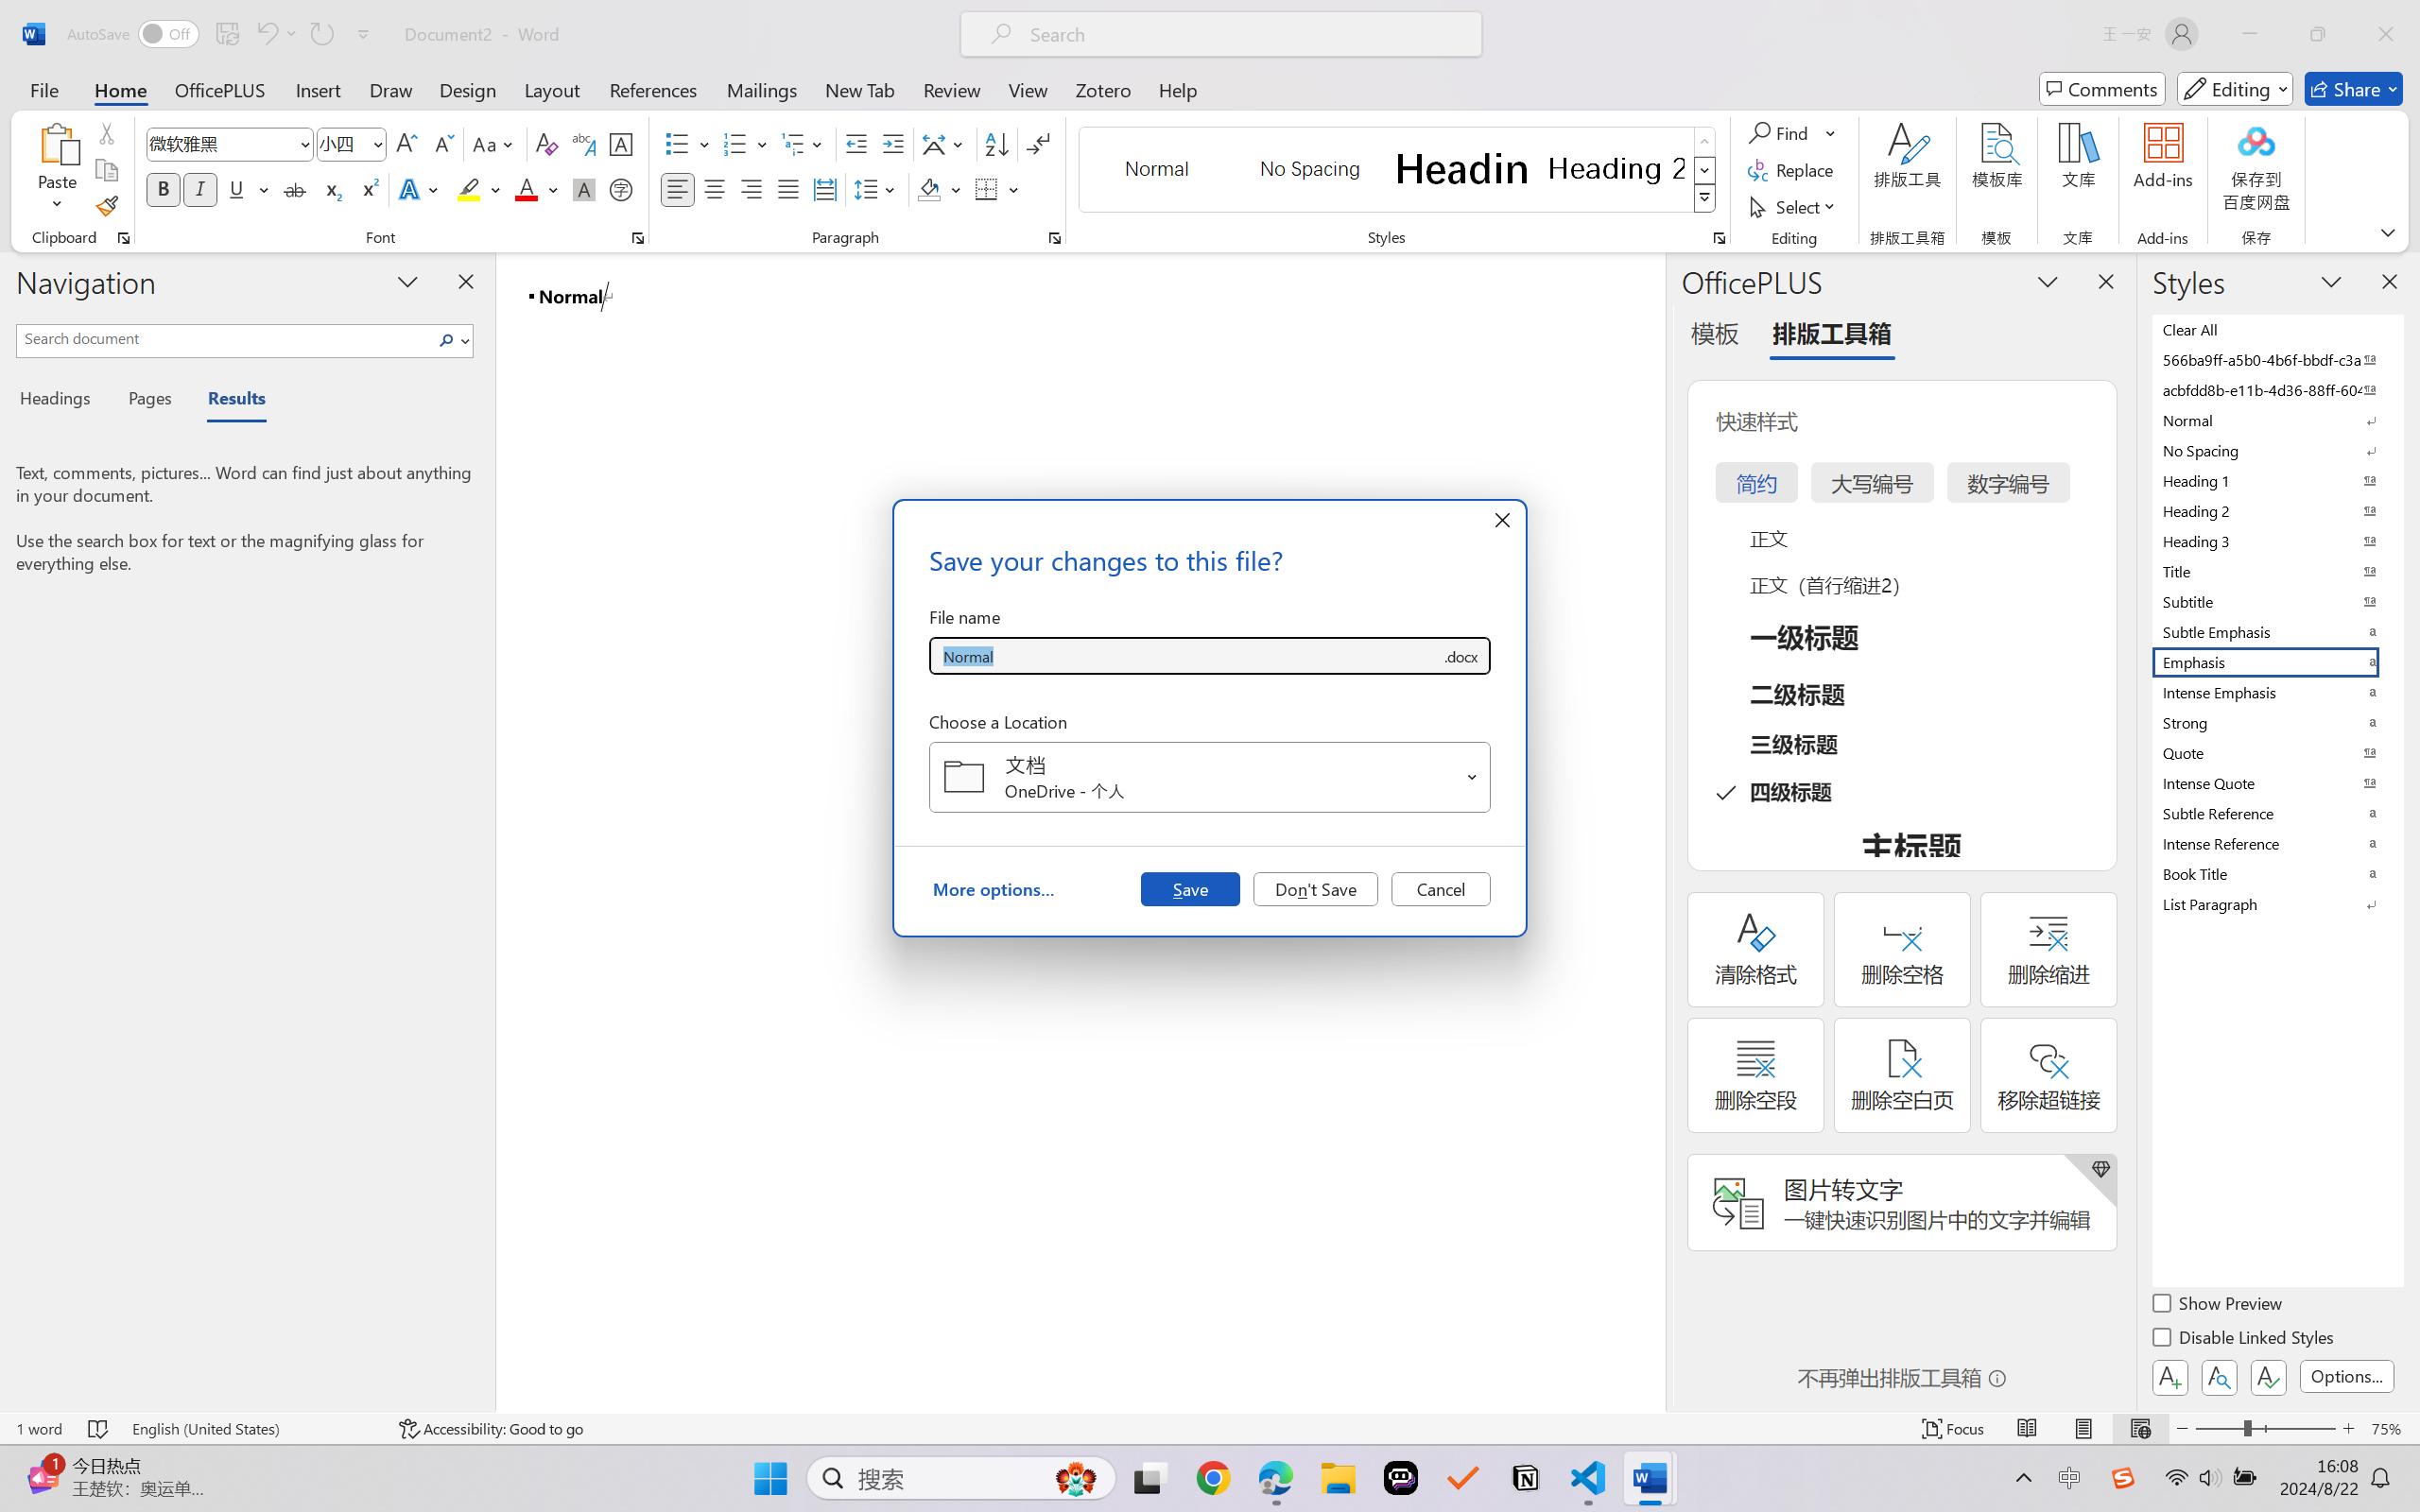  What do you see at coordinates (253, 1429) in the screenshot?
I see `Language English (United States)` at bounding box center [253, 1429].